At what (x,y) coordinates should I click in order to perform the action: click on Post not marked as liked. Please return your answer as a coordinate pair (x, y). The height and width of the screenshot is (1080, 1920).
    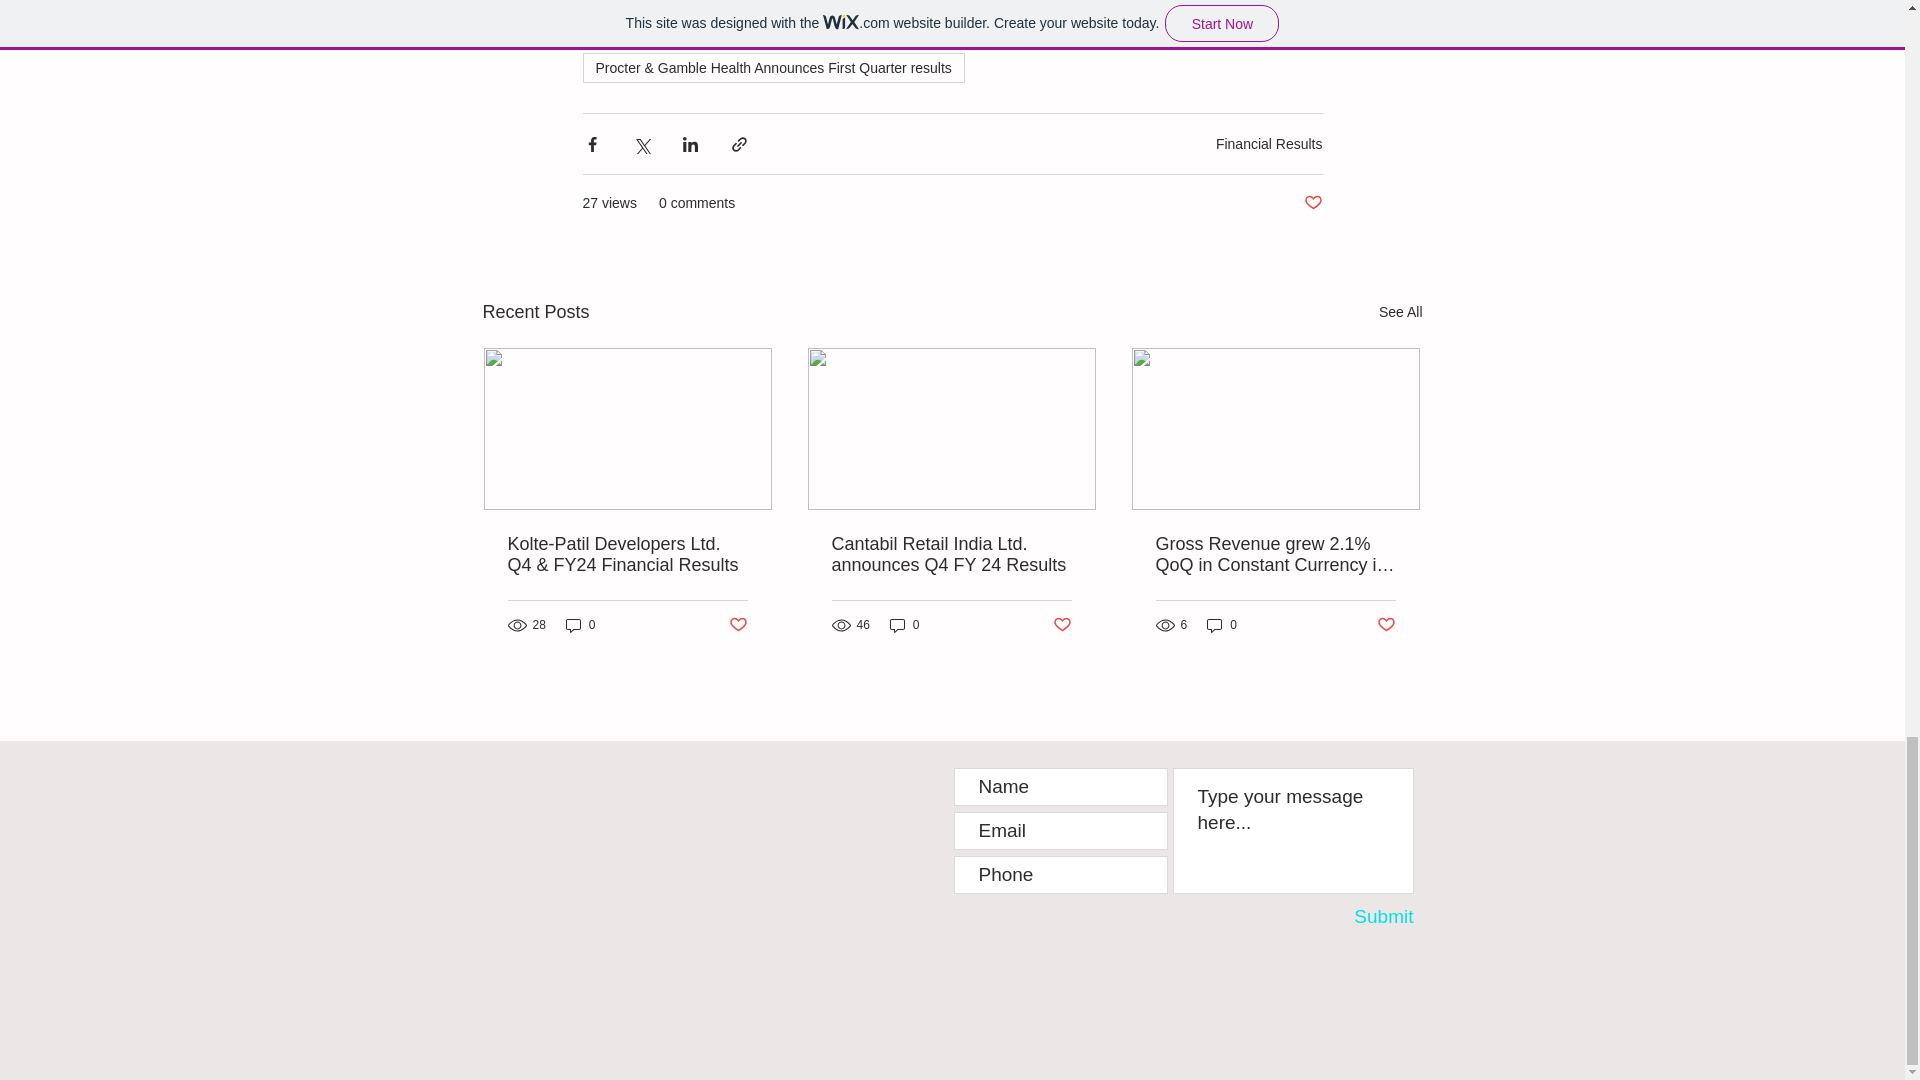
    Looking at the image, I should click on (1312, 203).